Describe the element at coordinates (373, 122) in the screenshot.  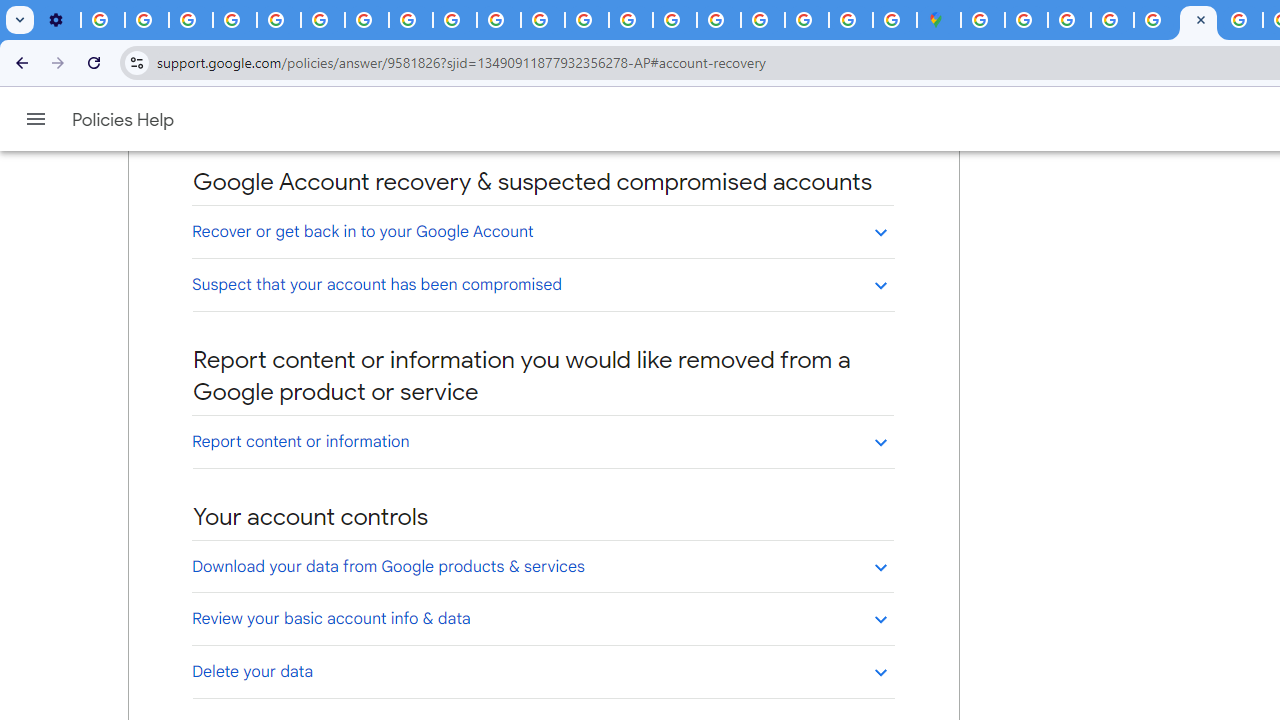
I see `help center and support forums` at that location.